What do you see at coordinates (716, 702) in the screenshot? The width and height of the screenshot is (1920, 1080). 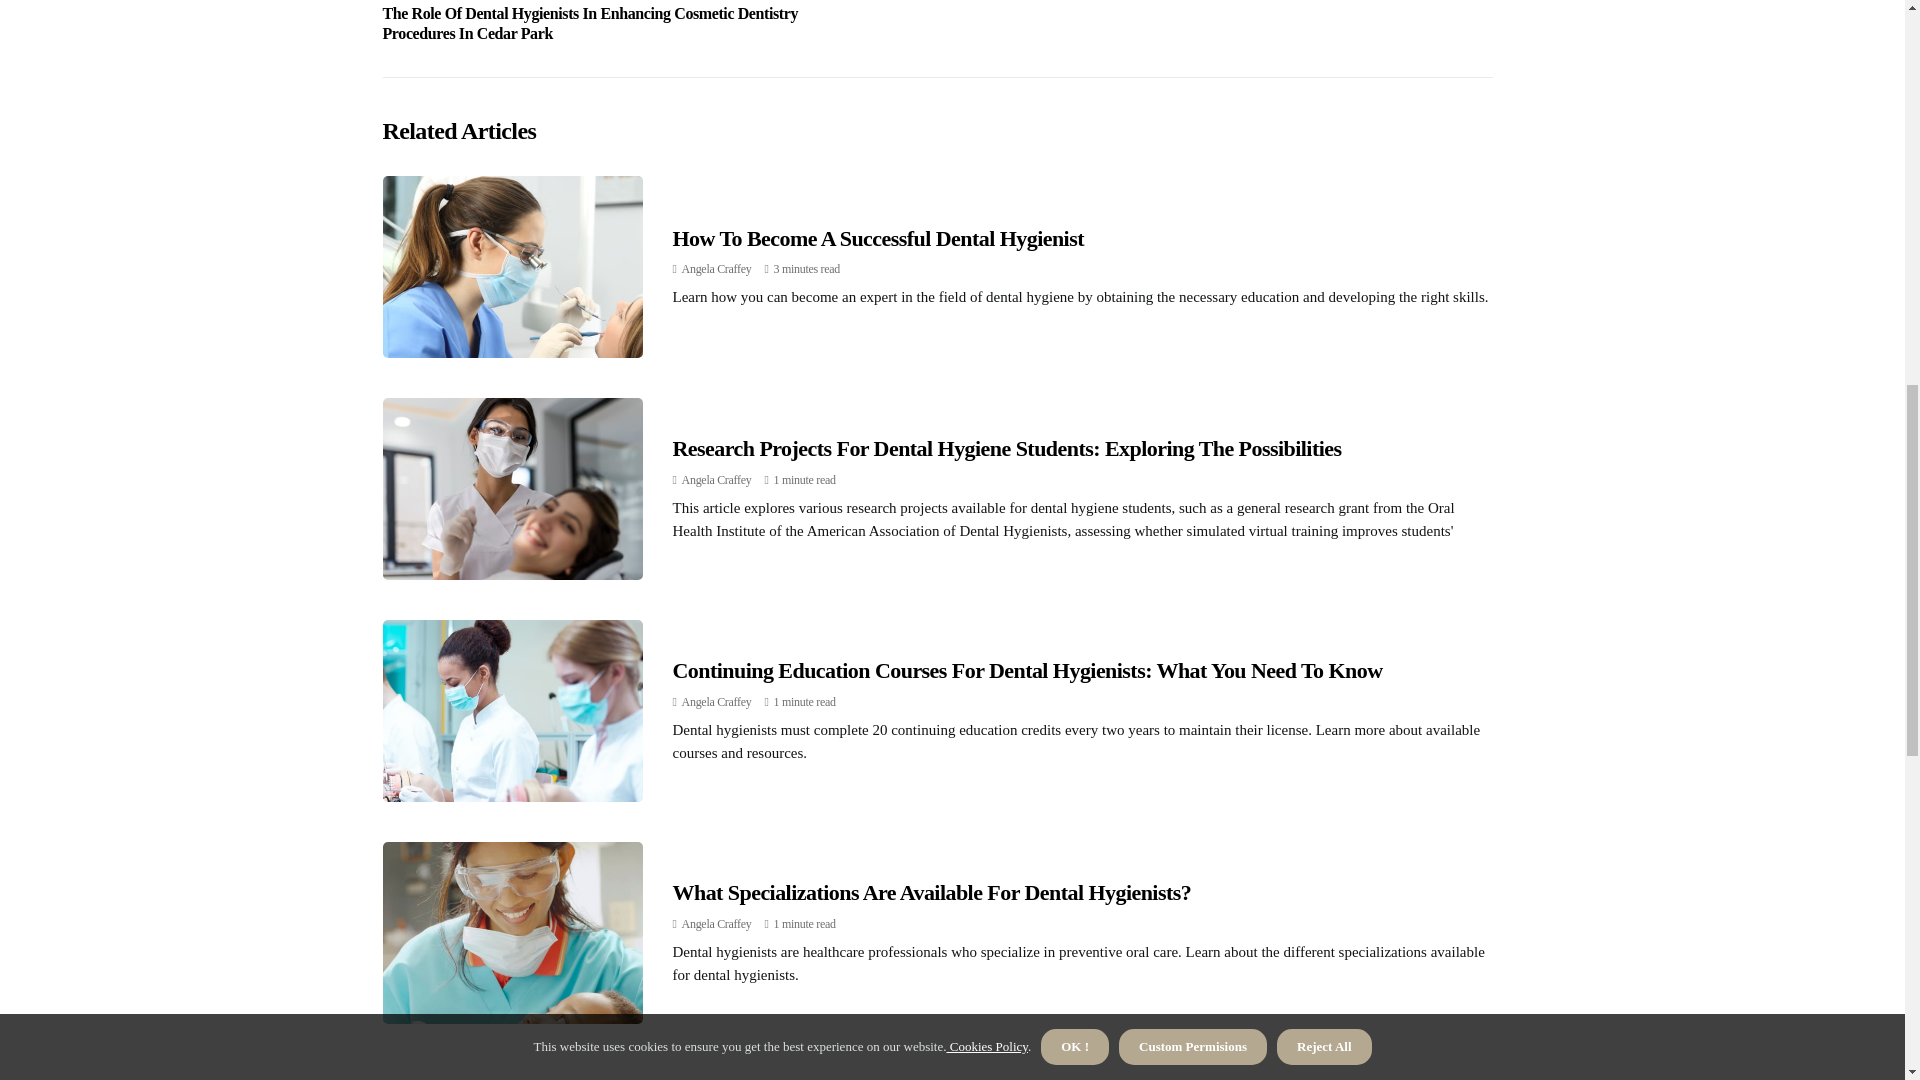 I see `Angela Craffey` at bounding box center [716, 702].